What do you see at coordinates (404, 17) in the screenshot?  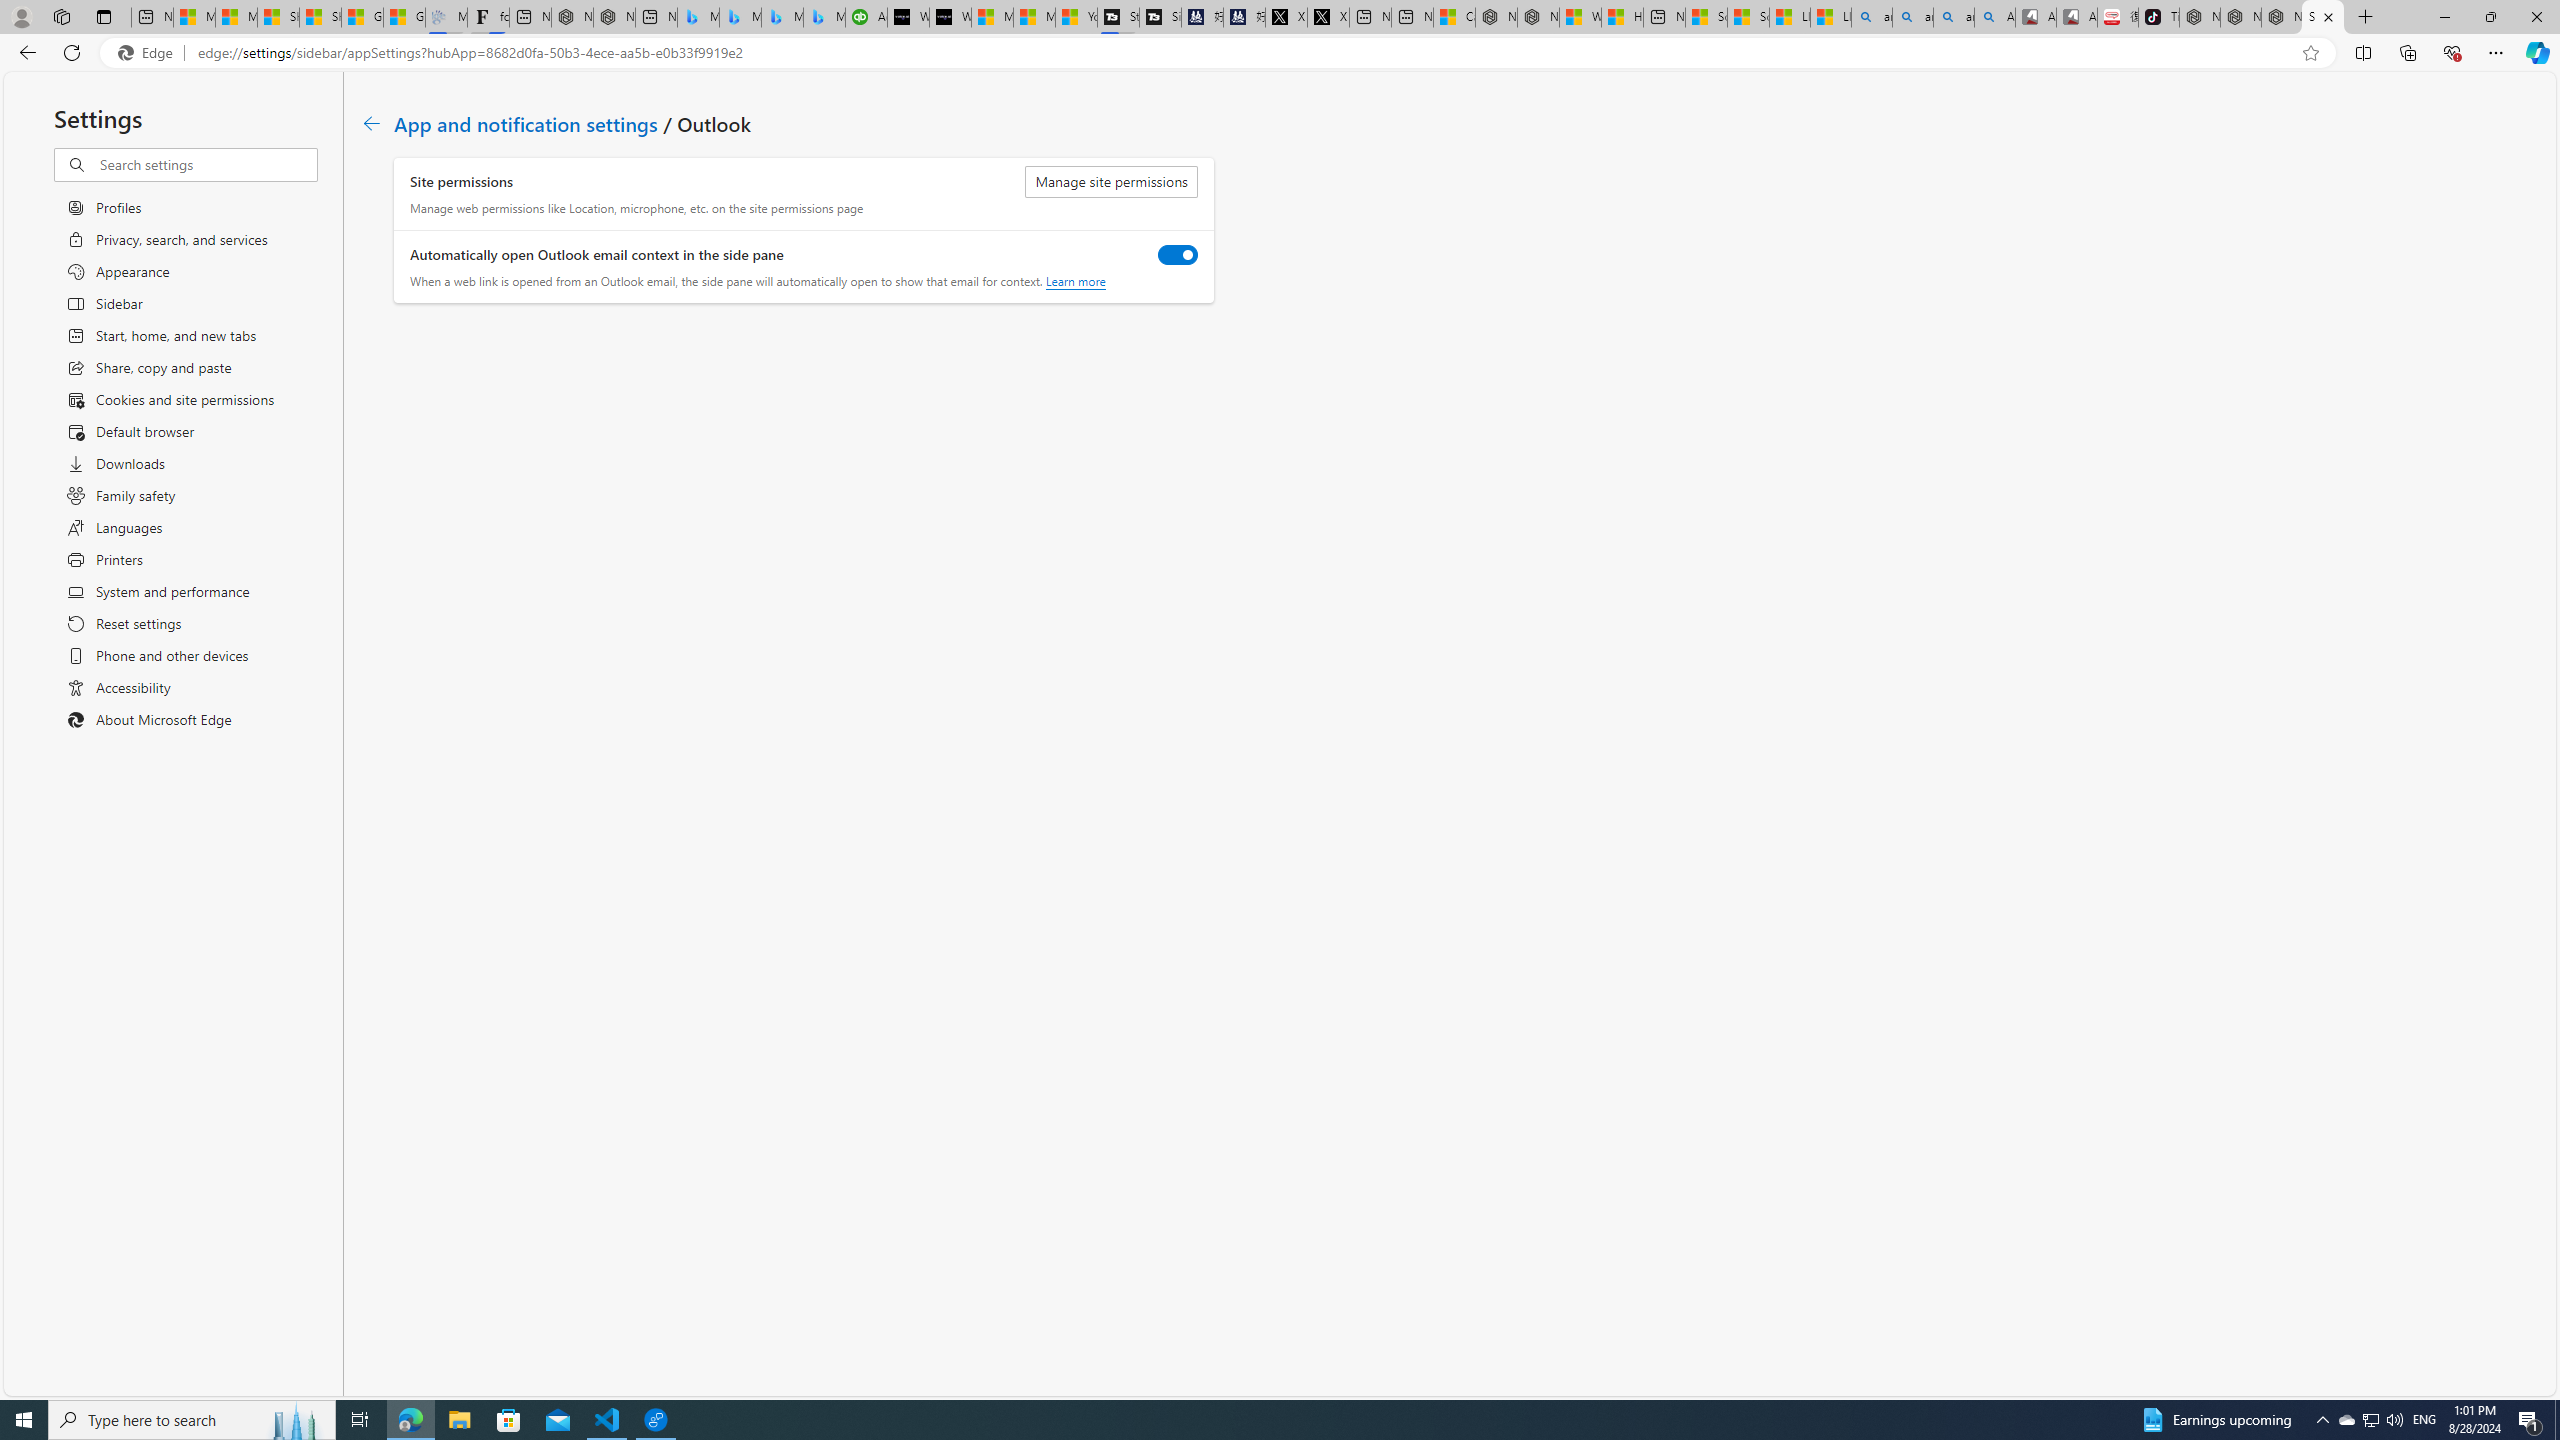 I see `Gilma and Hector both pose tropical trouble for Hawaii` at bounding box center [404, 17].